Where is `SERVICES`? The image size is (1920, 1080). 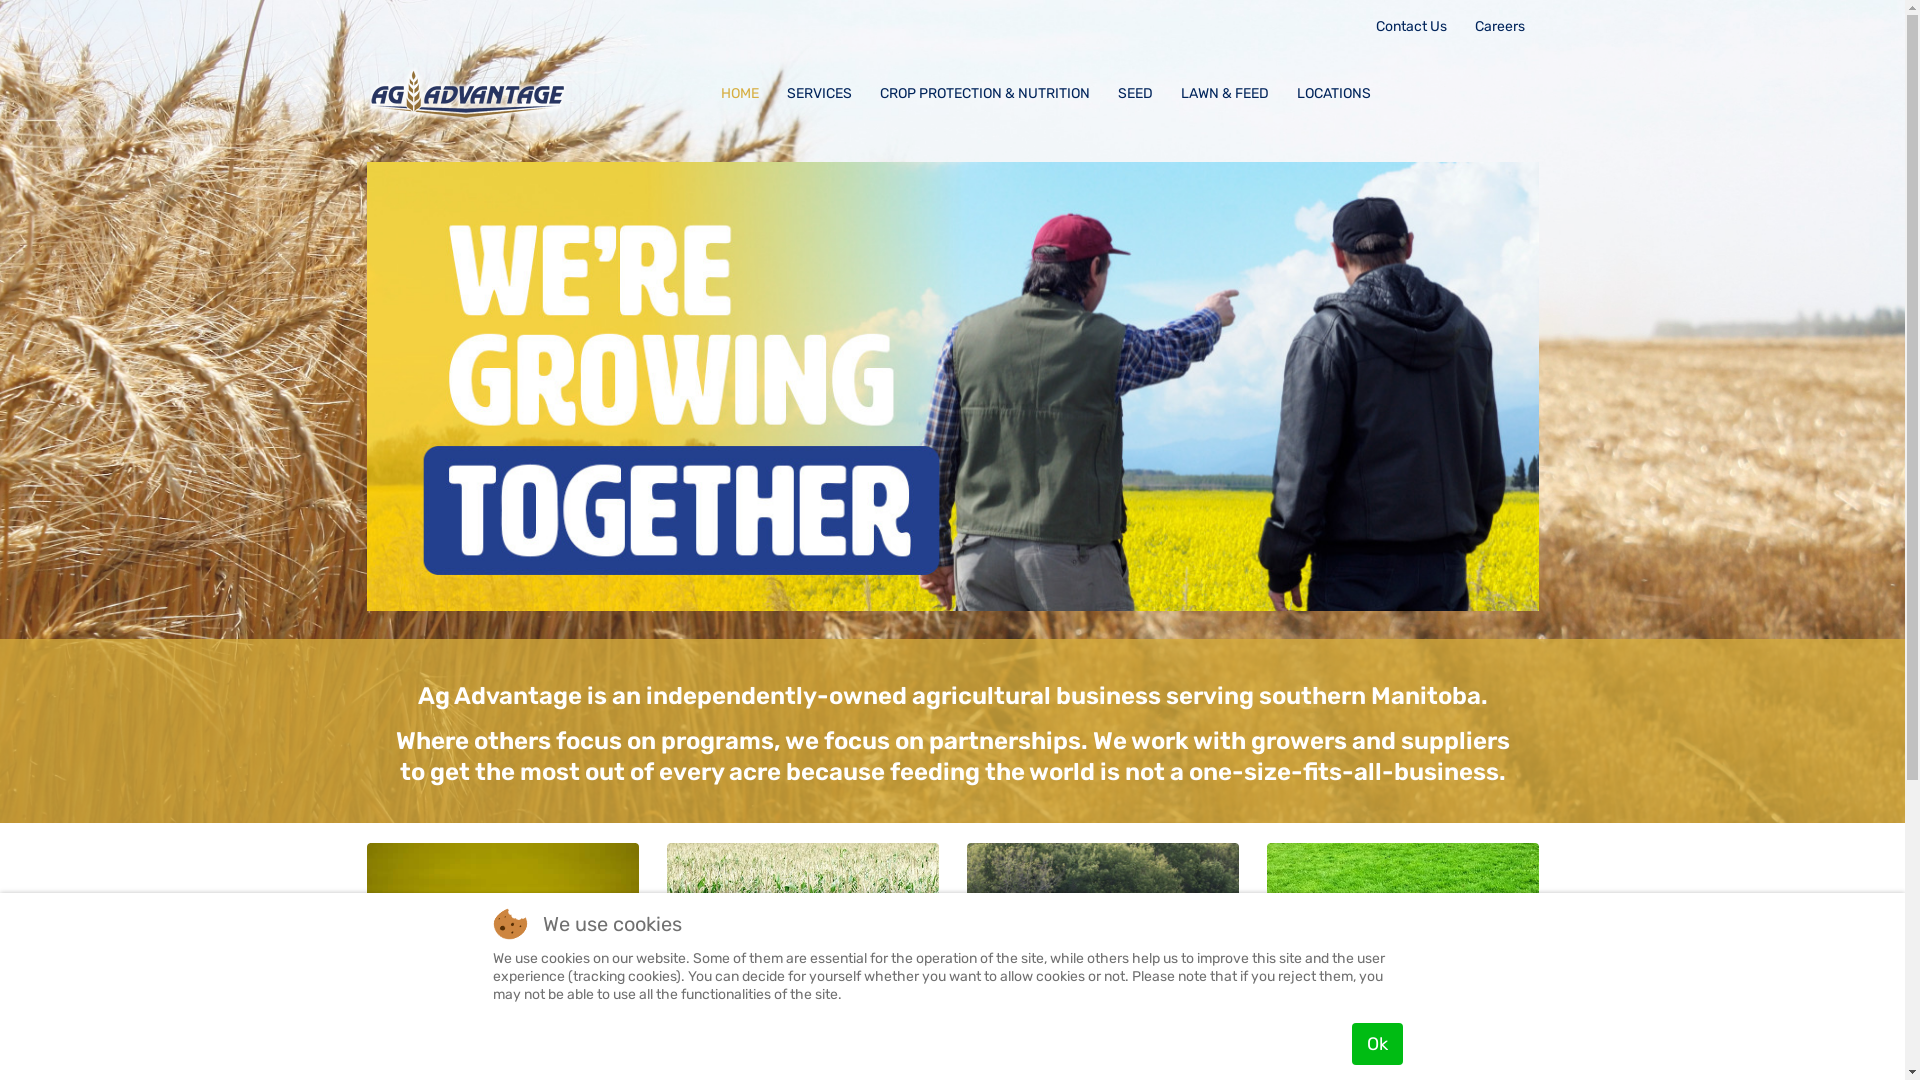 SERVICES is located at coordinates (818, 94).